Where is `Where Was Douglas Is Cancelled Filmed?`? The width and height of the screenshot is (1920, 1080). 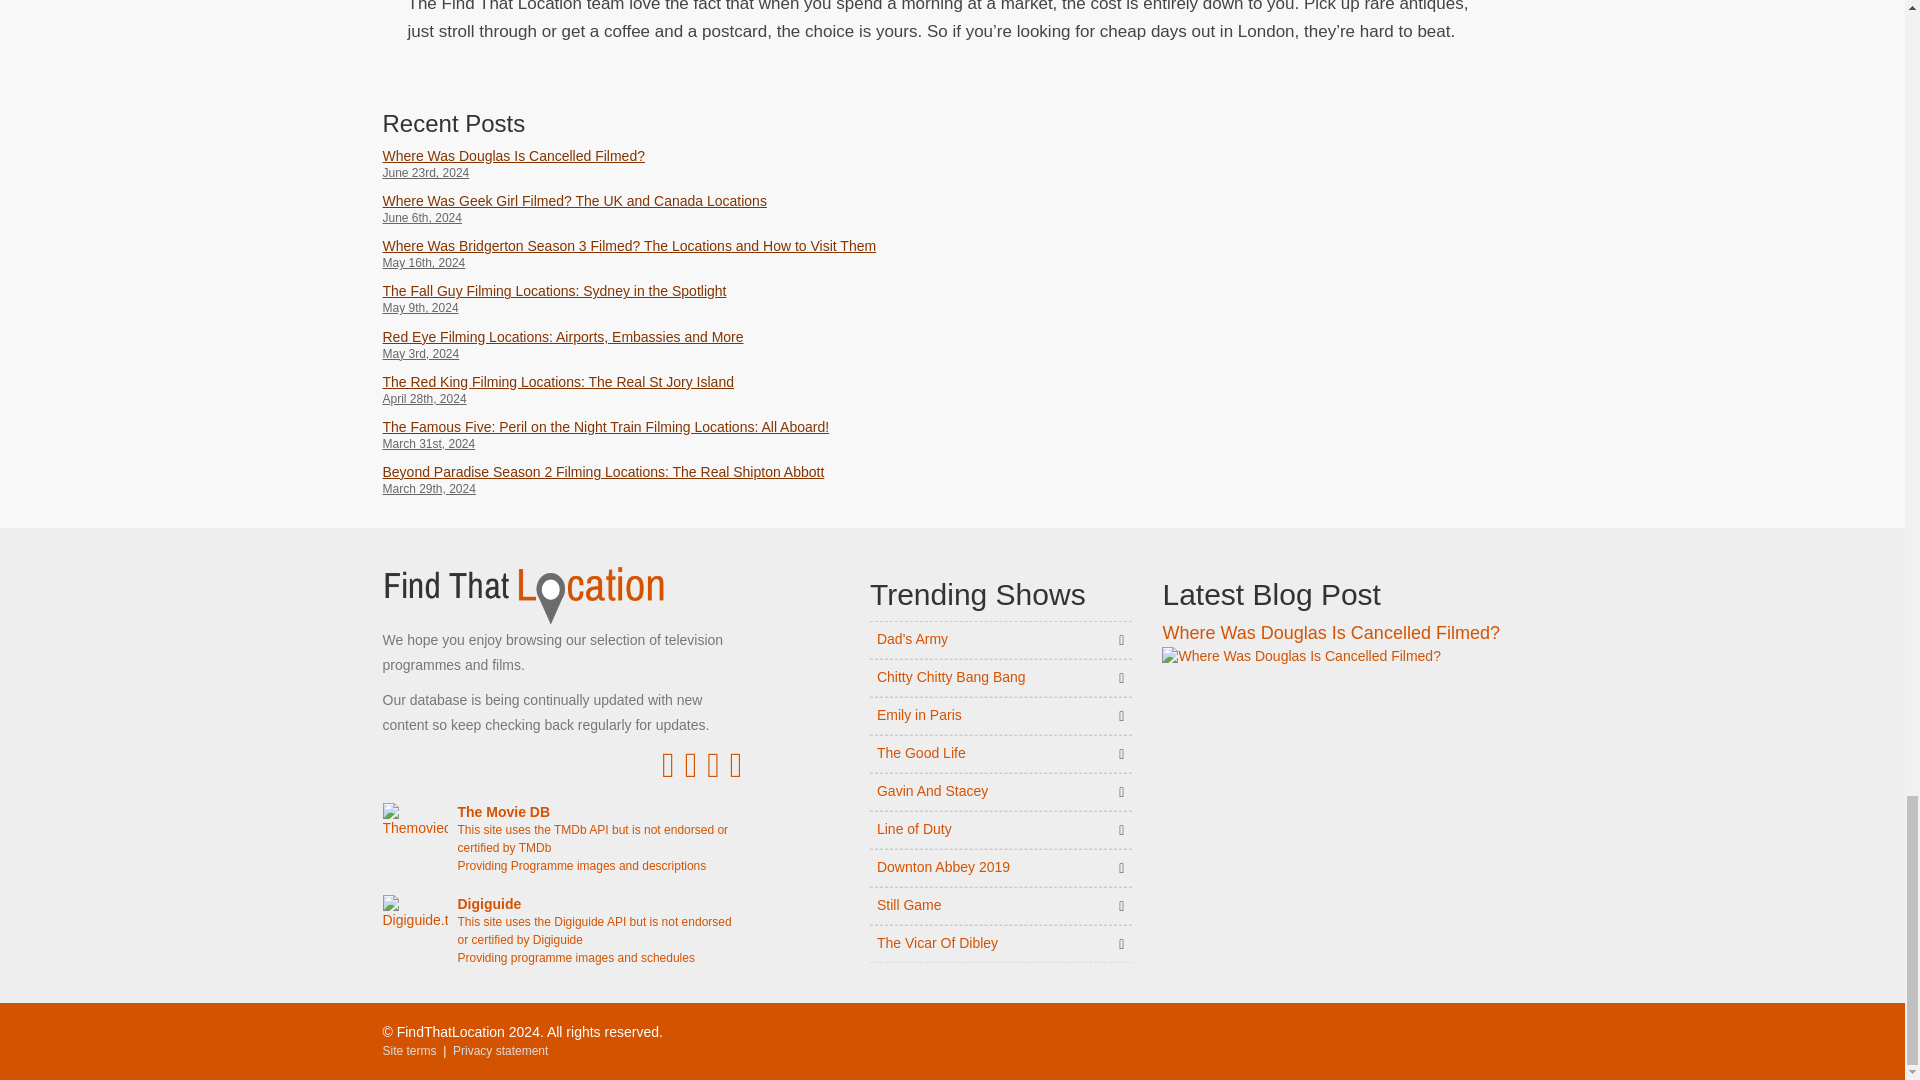 Where Was Douglas Is Cancelled Filmed? is located at coordinates (1300, 656).